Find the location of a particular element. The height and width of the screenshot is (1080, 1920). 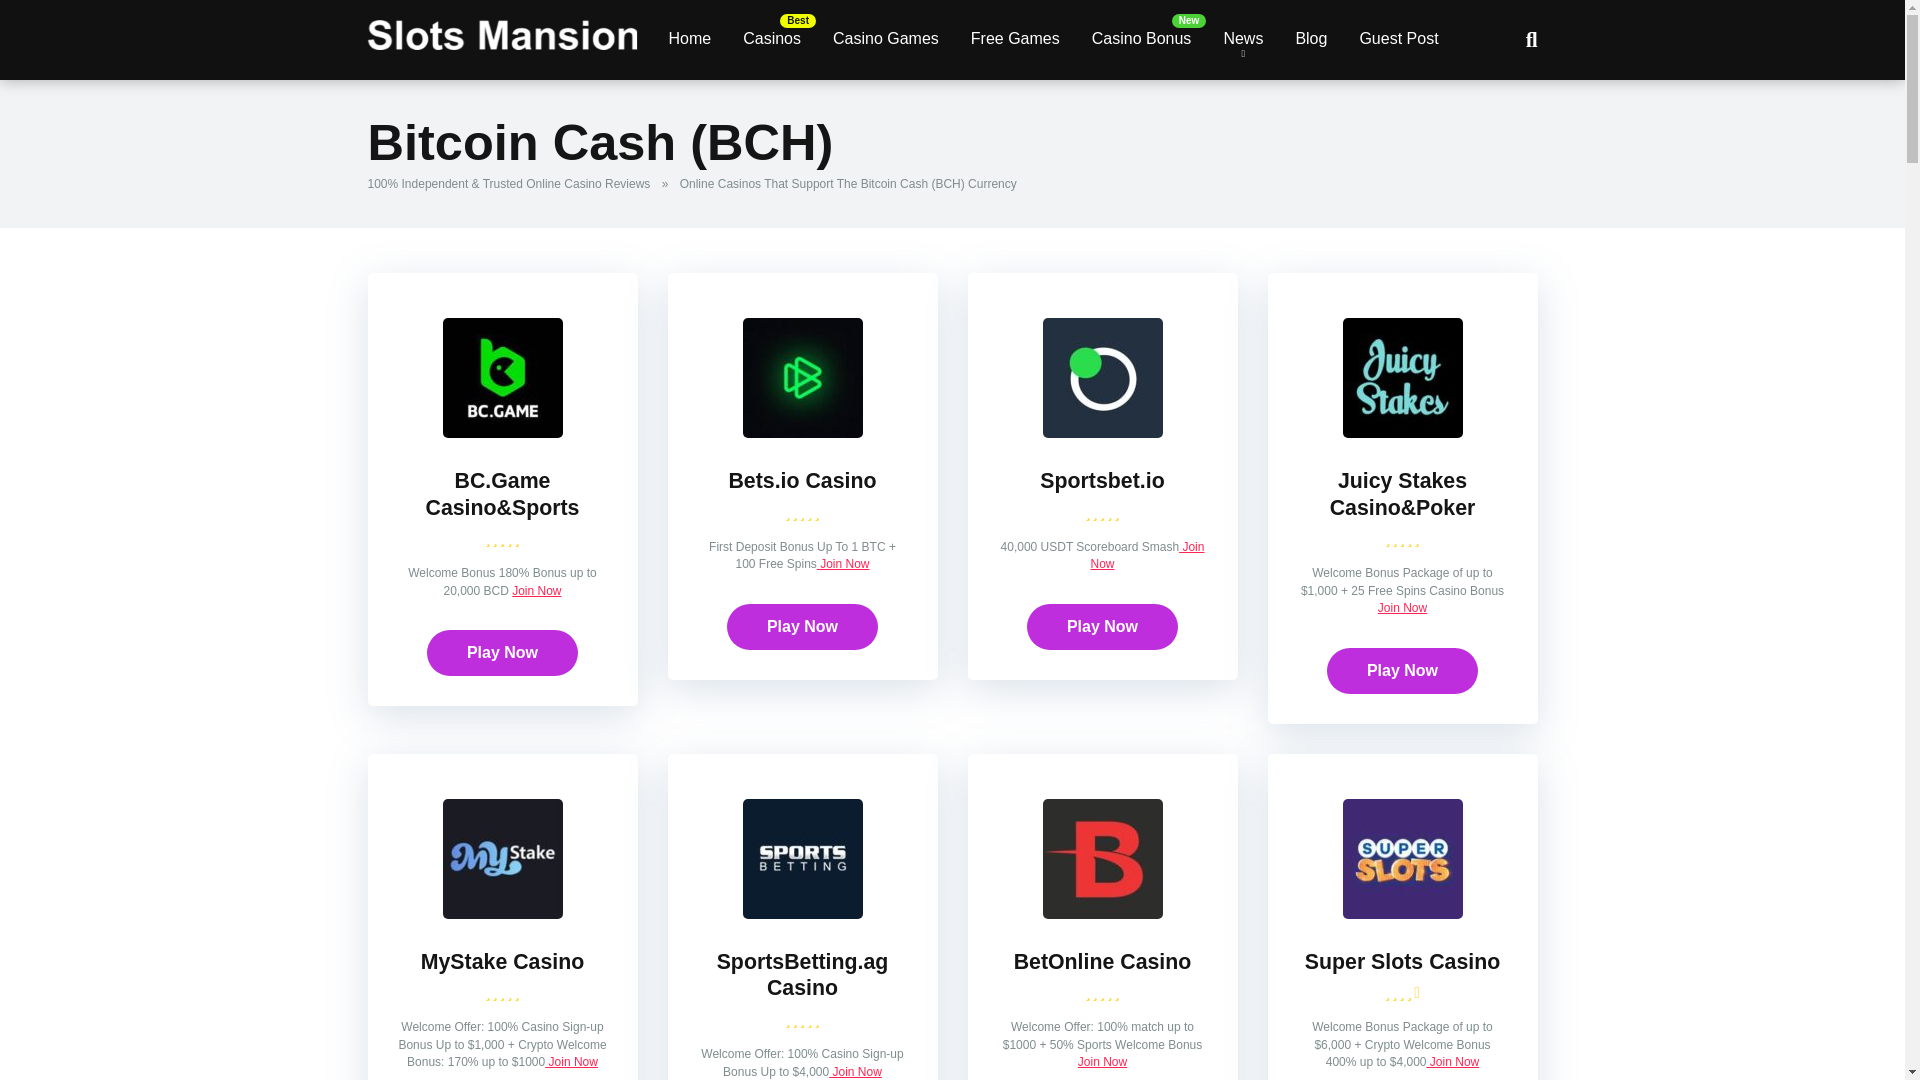

Play Now is located at coordinates (1102, 626).